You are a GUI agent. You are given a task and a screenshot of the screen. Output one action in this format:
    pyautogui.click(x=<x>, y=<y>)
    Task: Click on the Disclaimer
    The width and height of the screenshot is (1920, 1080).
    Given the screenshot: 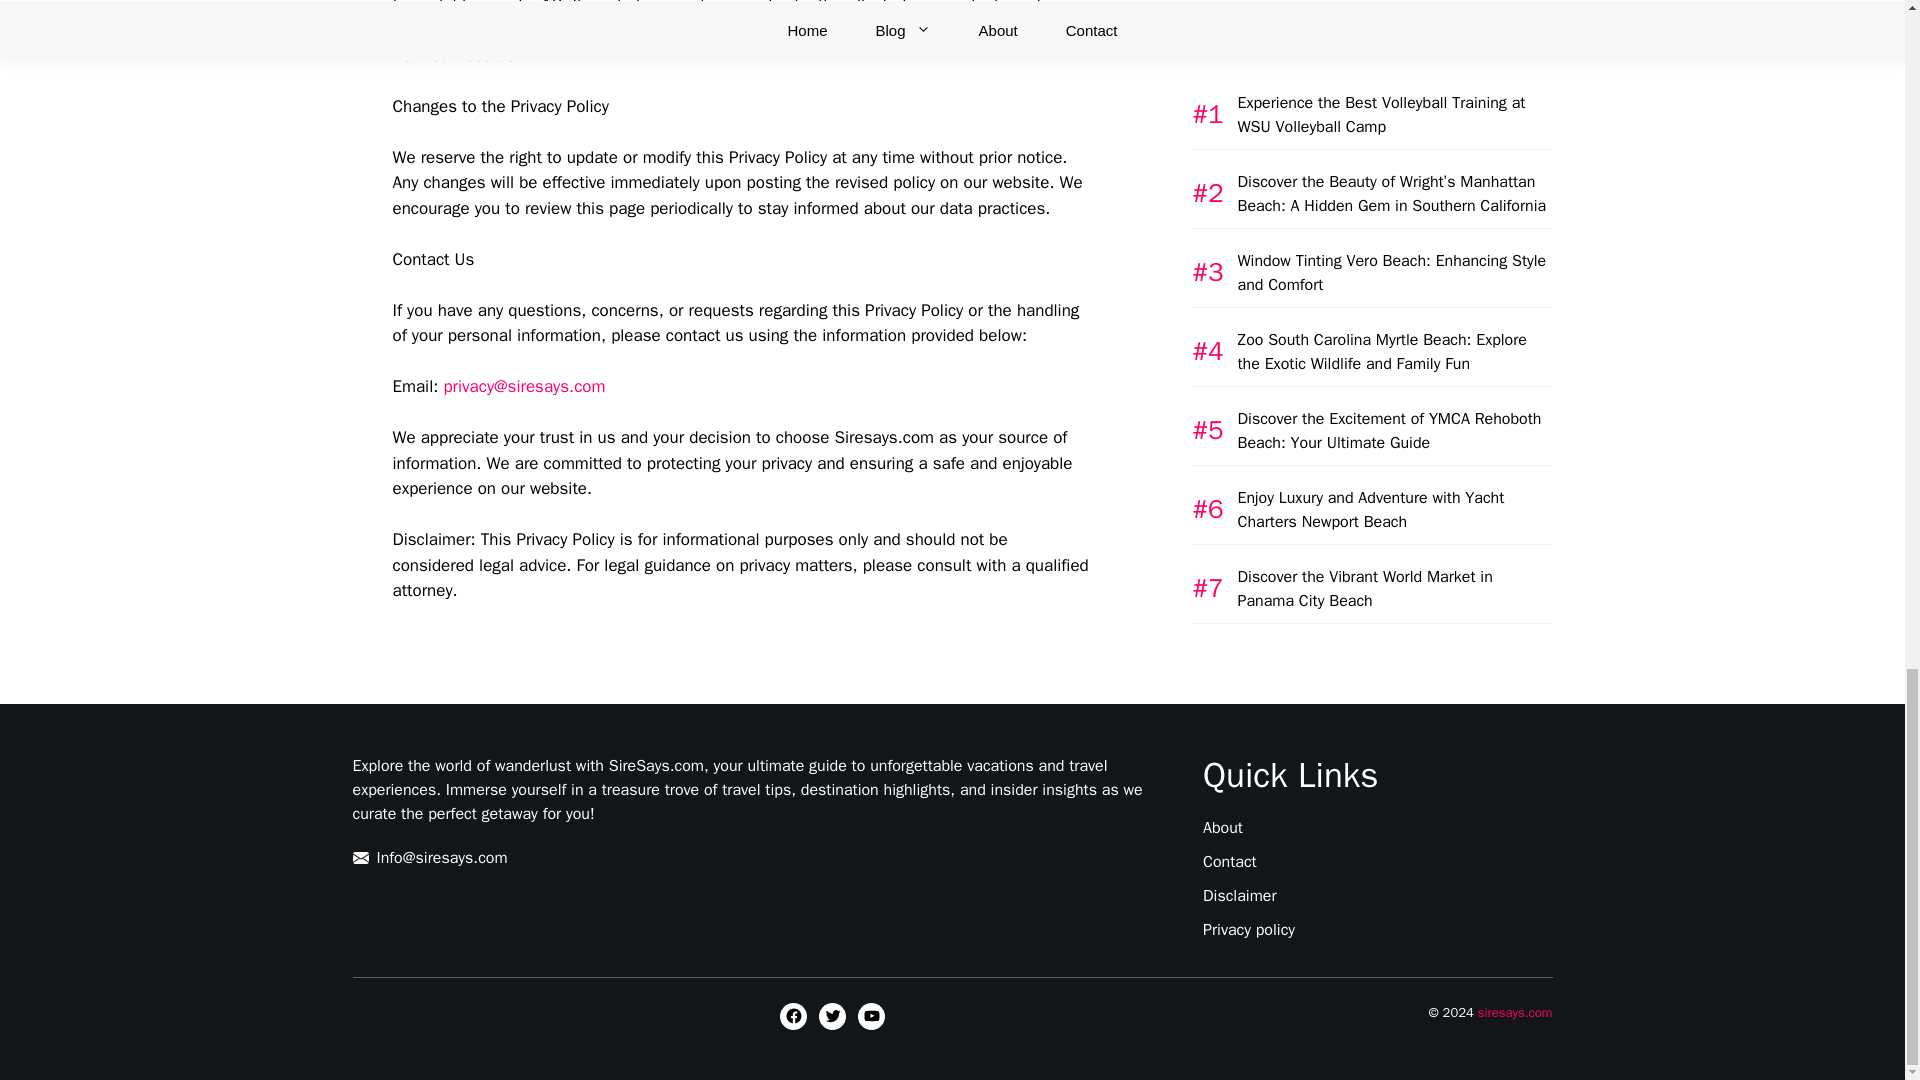 What is the action you would take?
    pyautogui.click(x=1240, y=894)
    